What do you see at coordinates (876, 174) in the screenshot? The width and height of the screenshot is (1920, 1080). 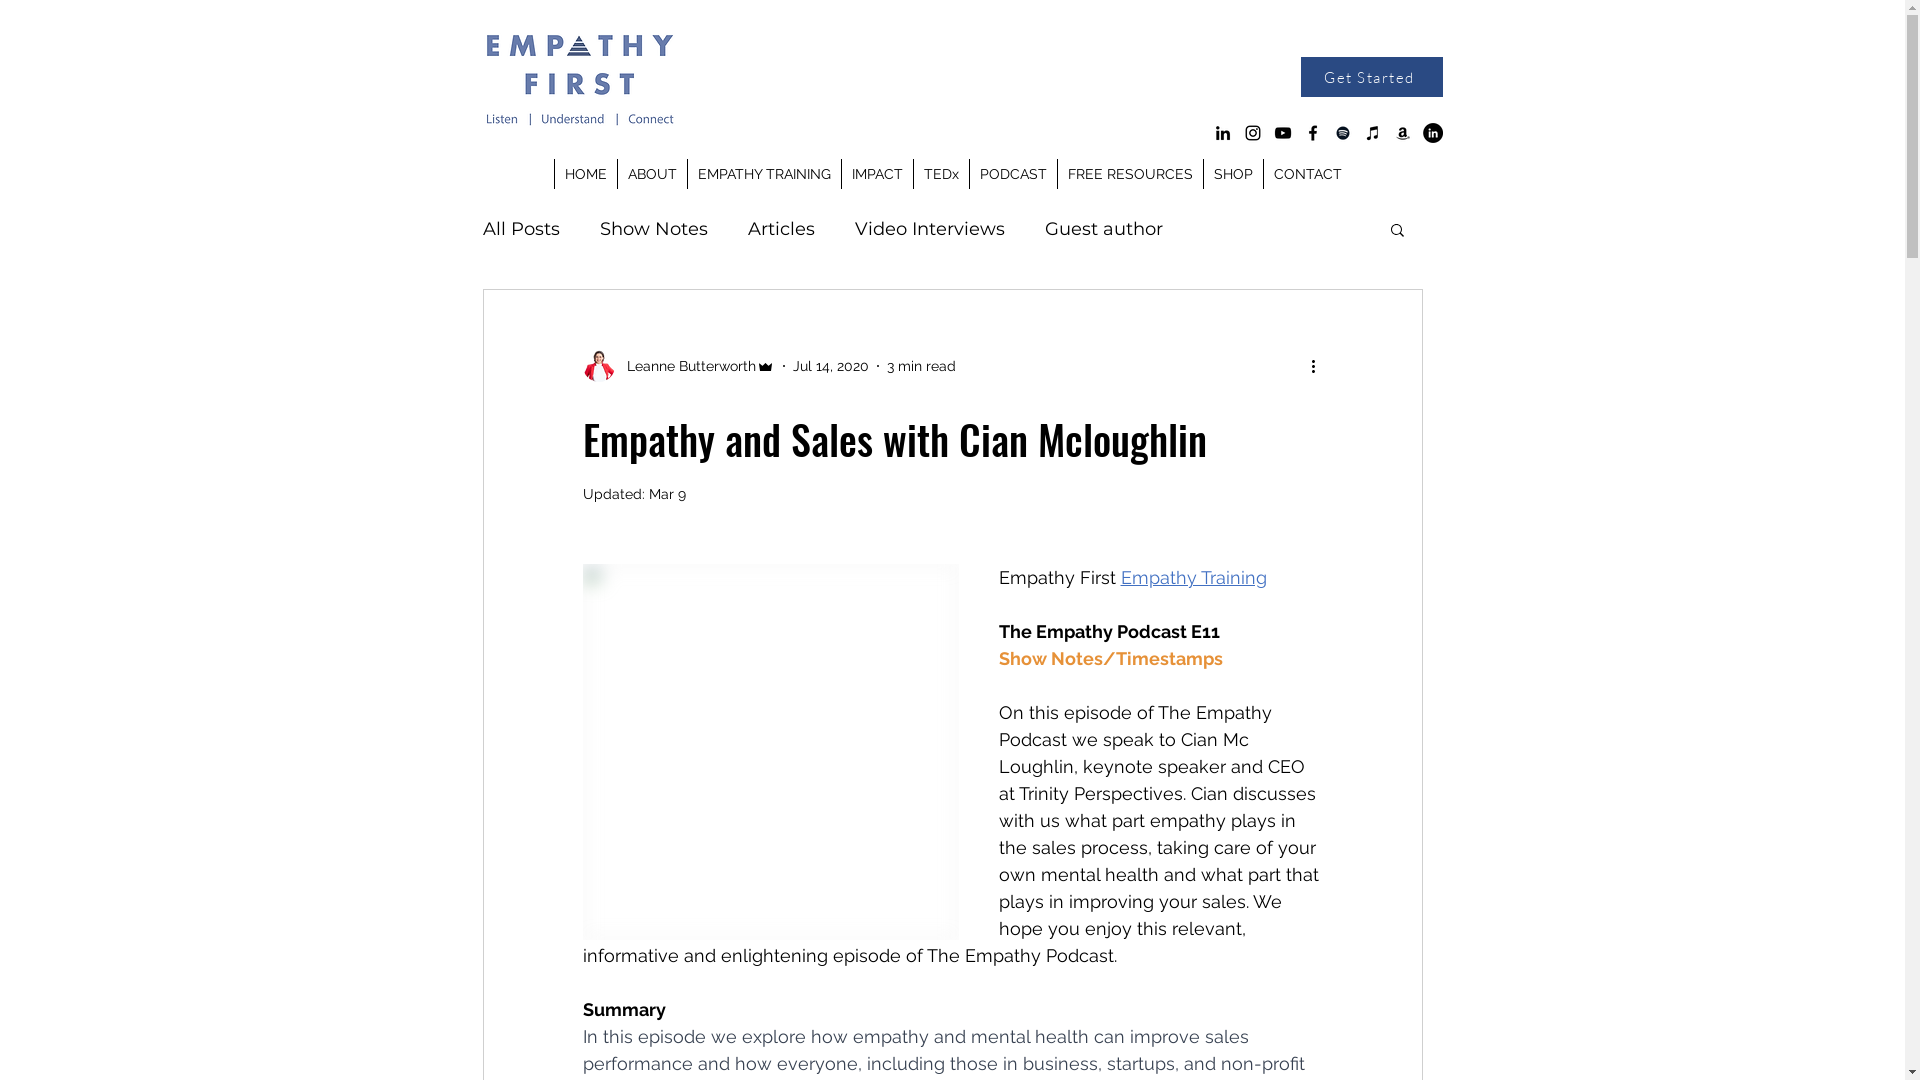 I see `IMPACT` at bounding box center [876, 174].